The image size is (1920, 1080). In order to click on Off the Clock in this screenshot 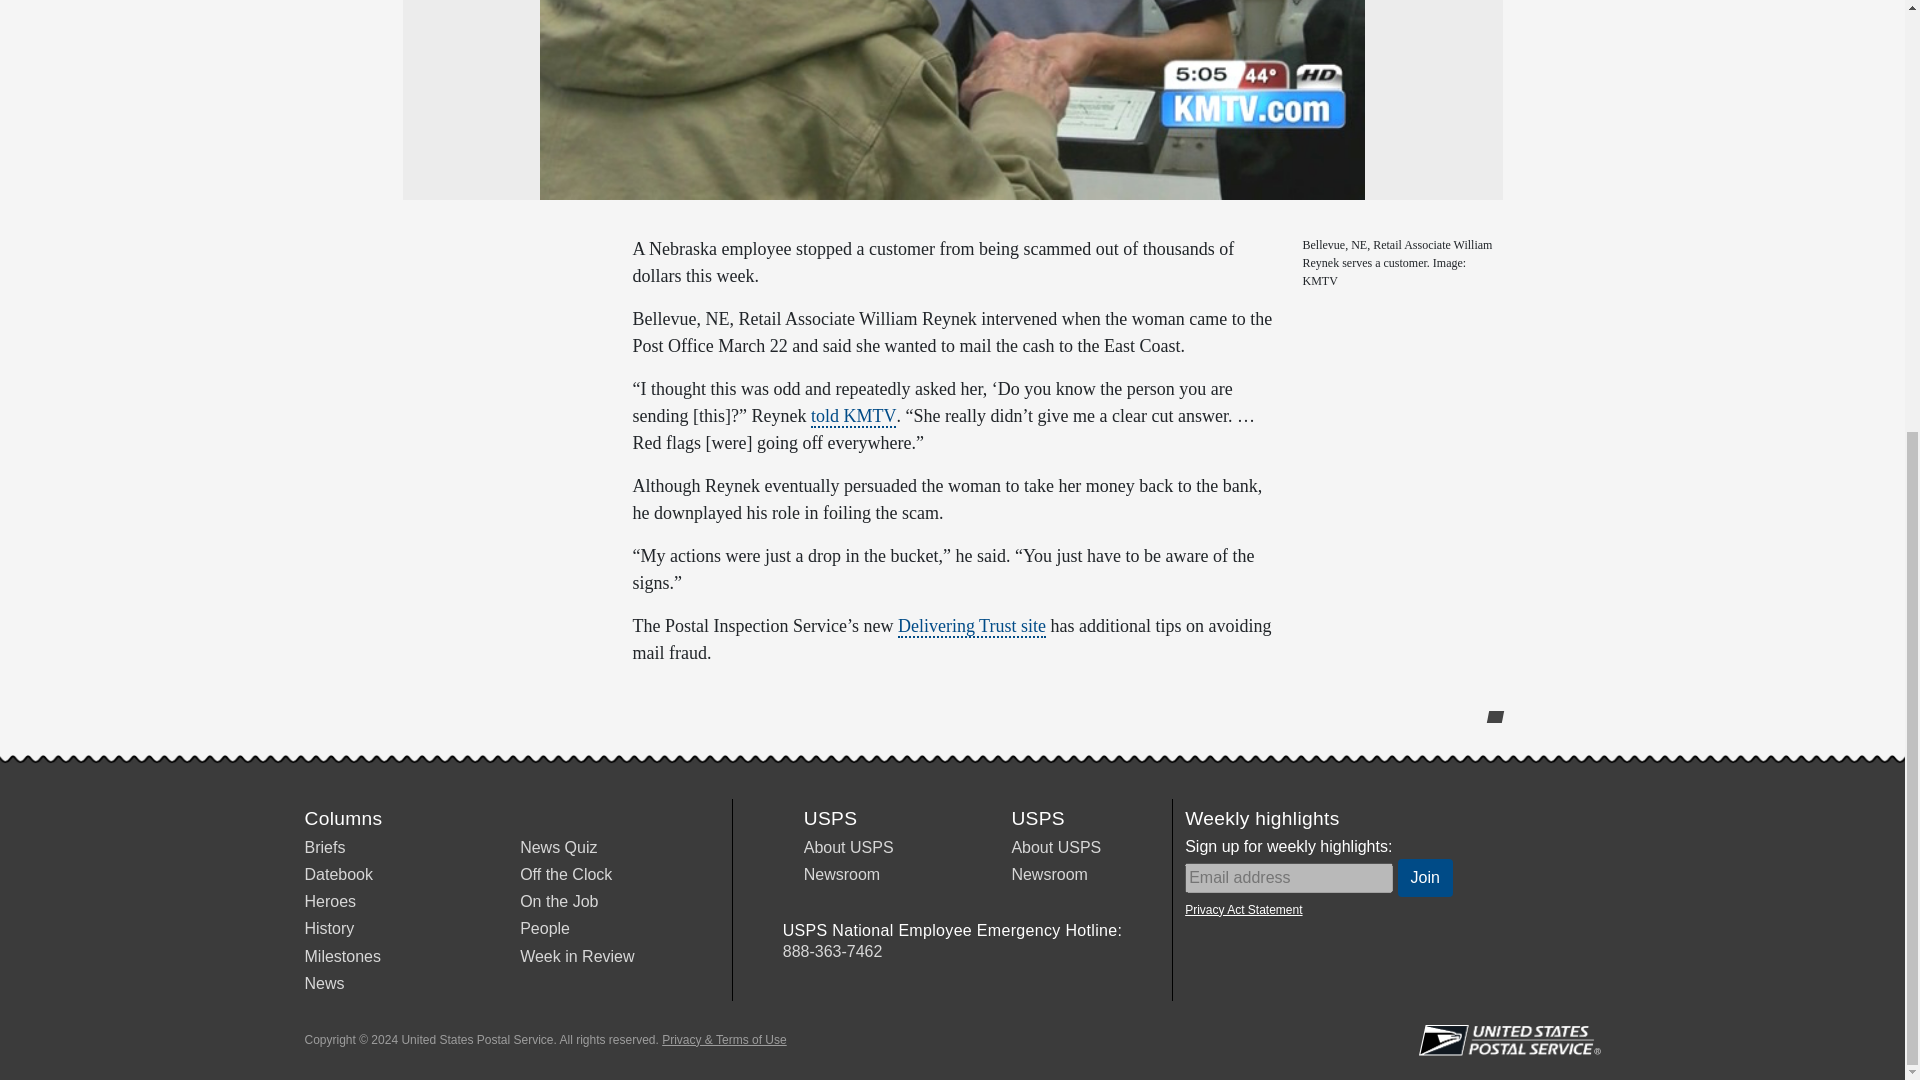, I will do `click(566, 874)`.